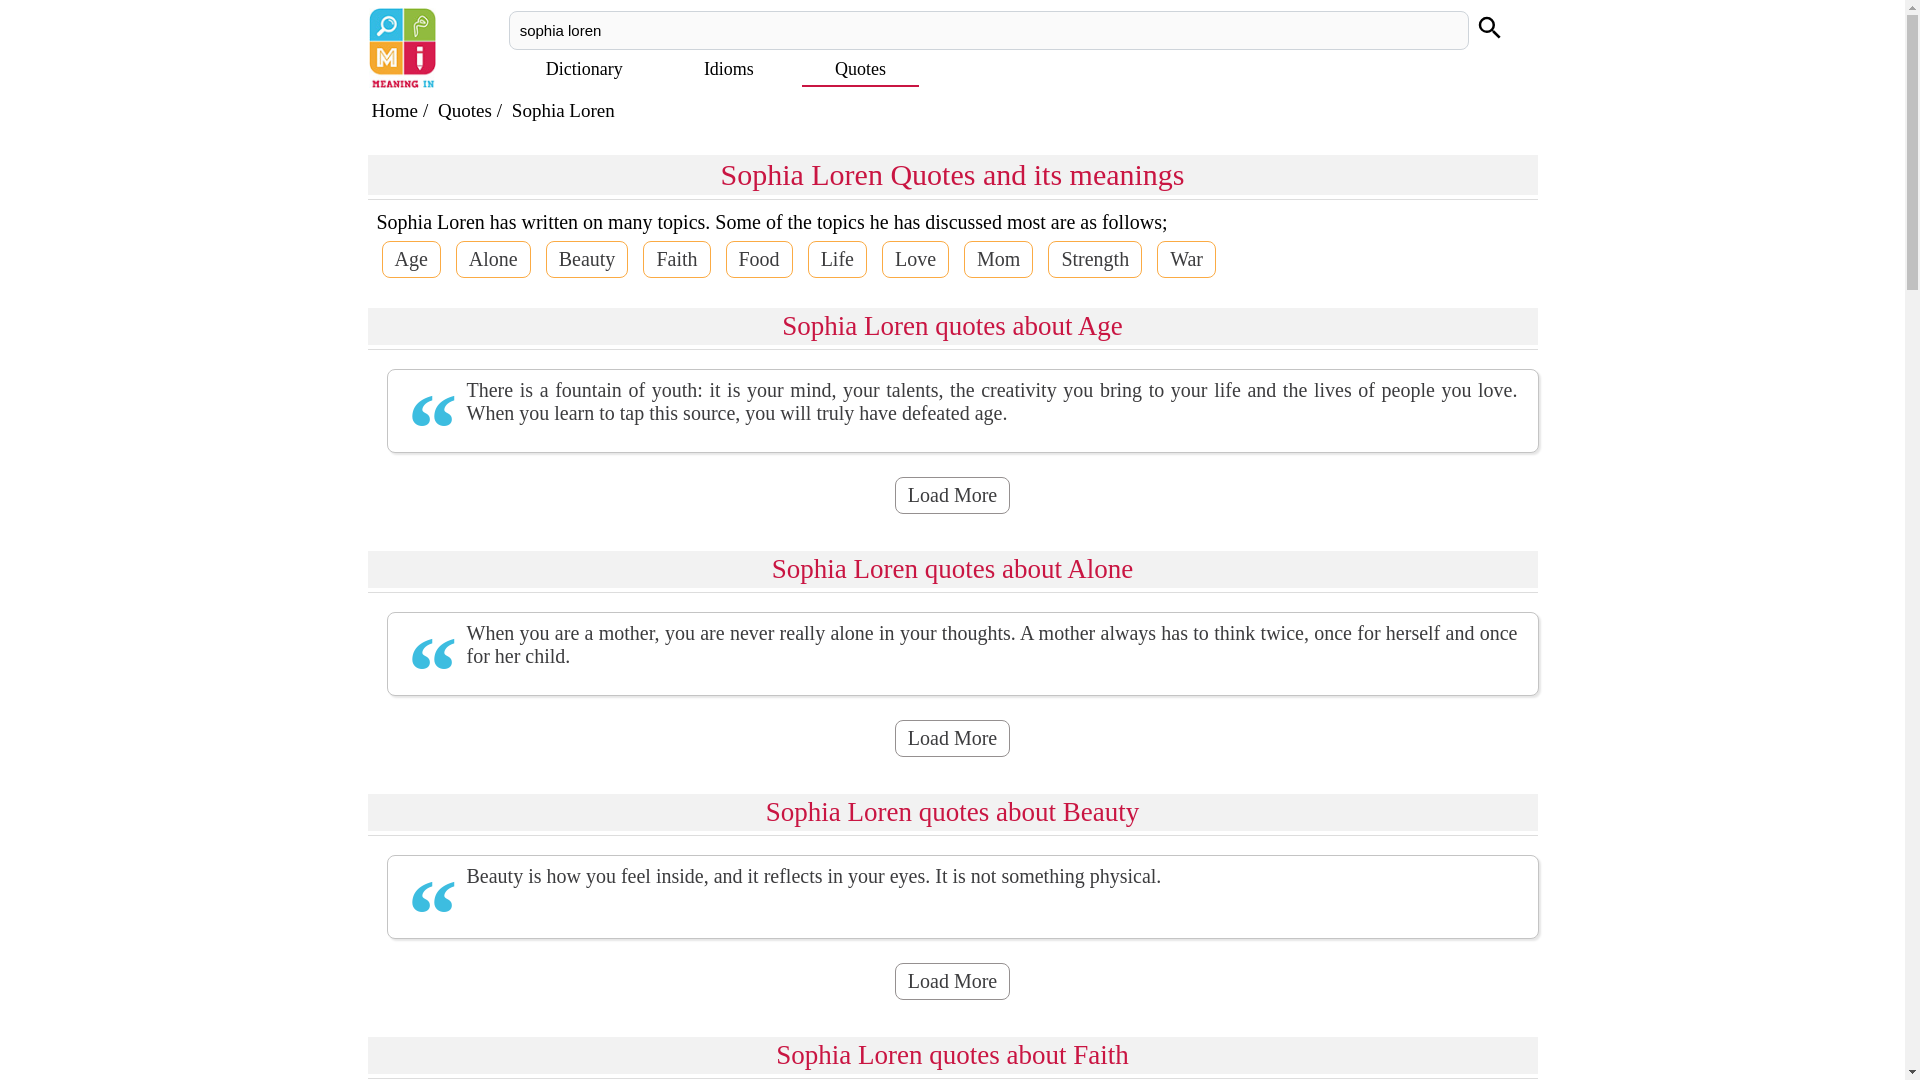 The width and height of the screenshot is (1920, 1080). Describe the element at coordinates (563, 110) in the screenshot. I see `Sophia Loren` at that location.